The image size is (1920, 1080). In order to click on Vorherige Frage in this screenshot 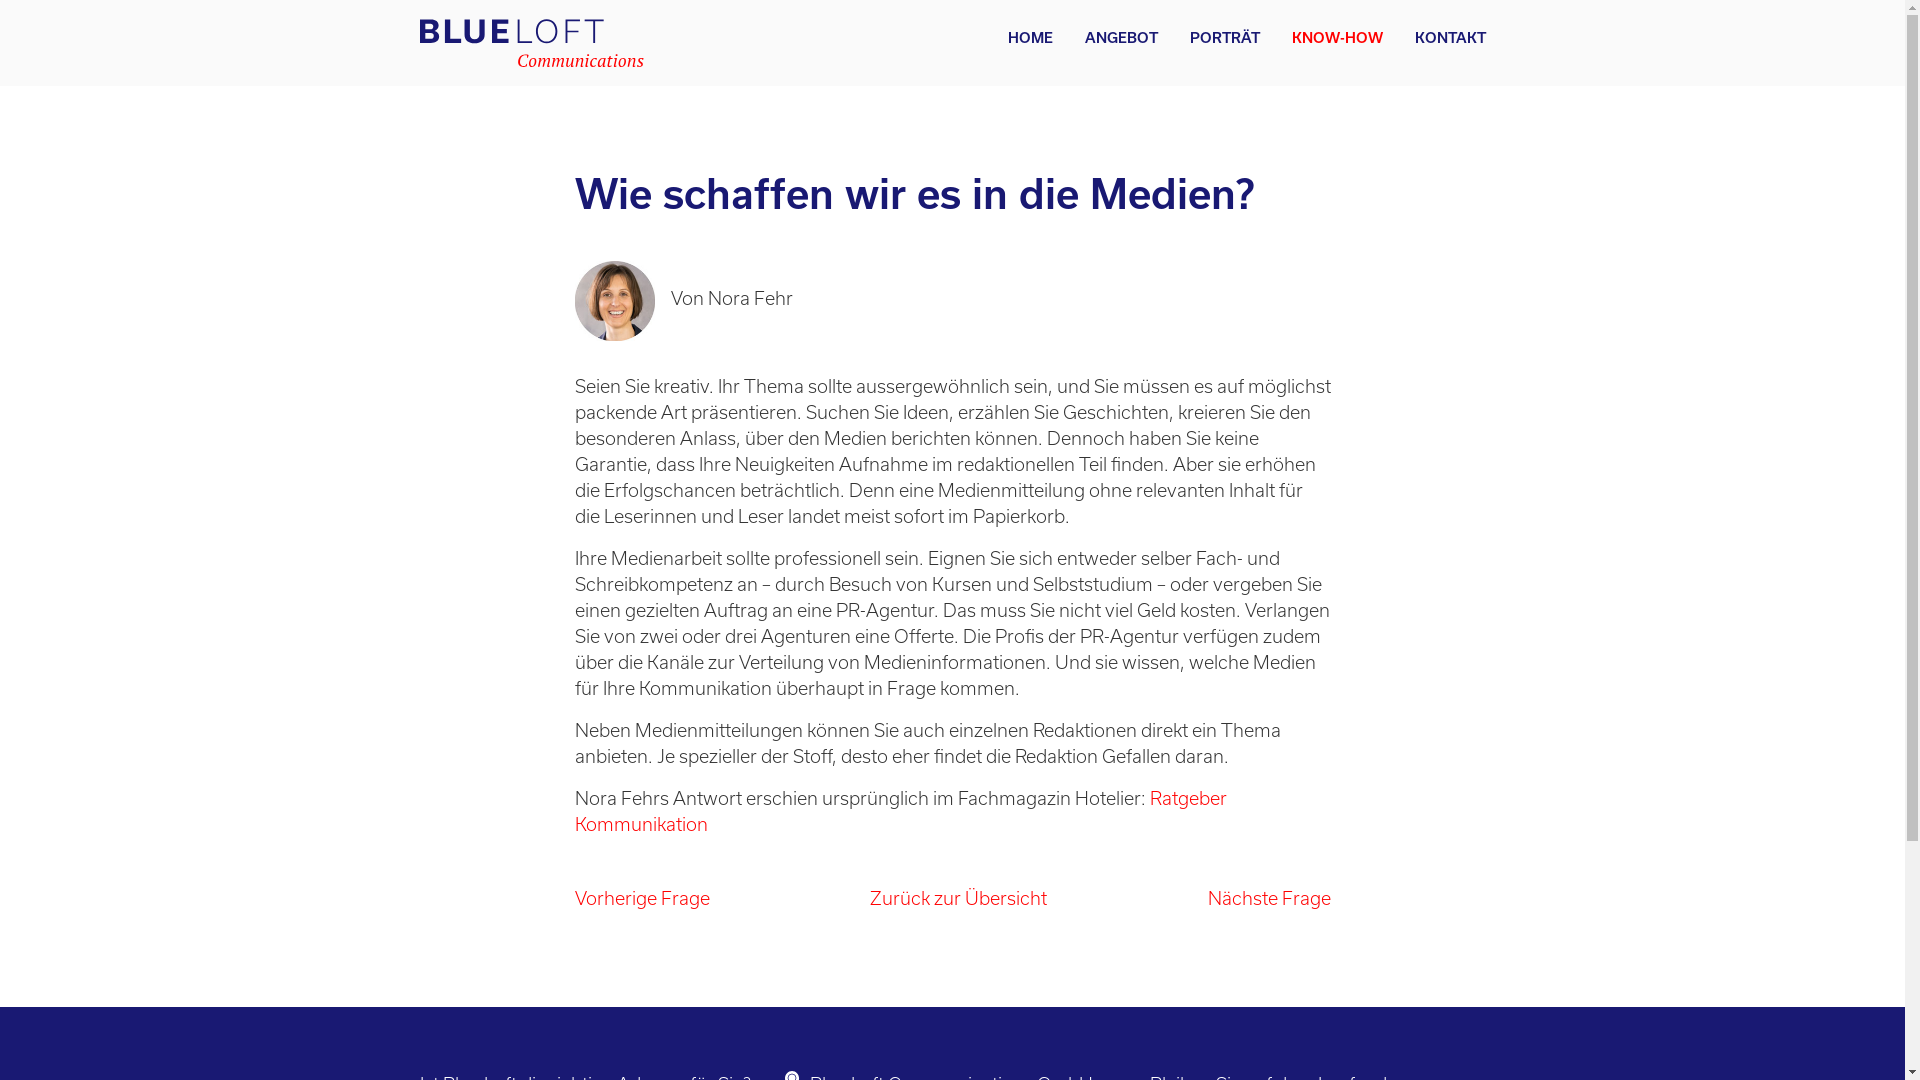, I will do `click(642, 898)`.